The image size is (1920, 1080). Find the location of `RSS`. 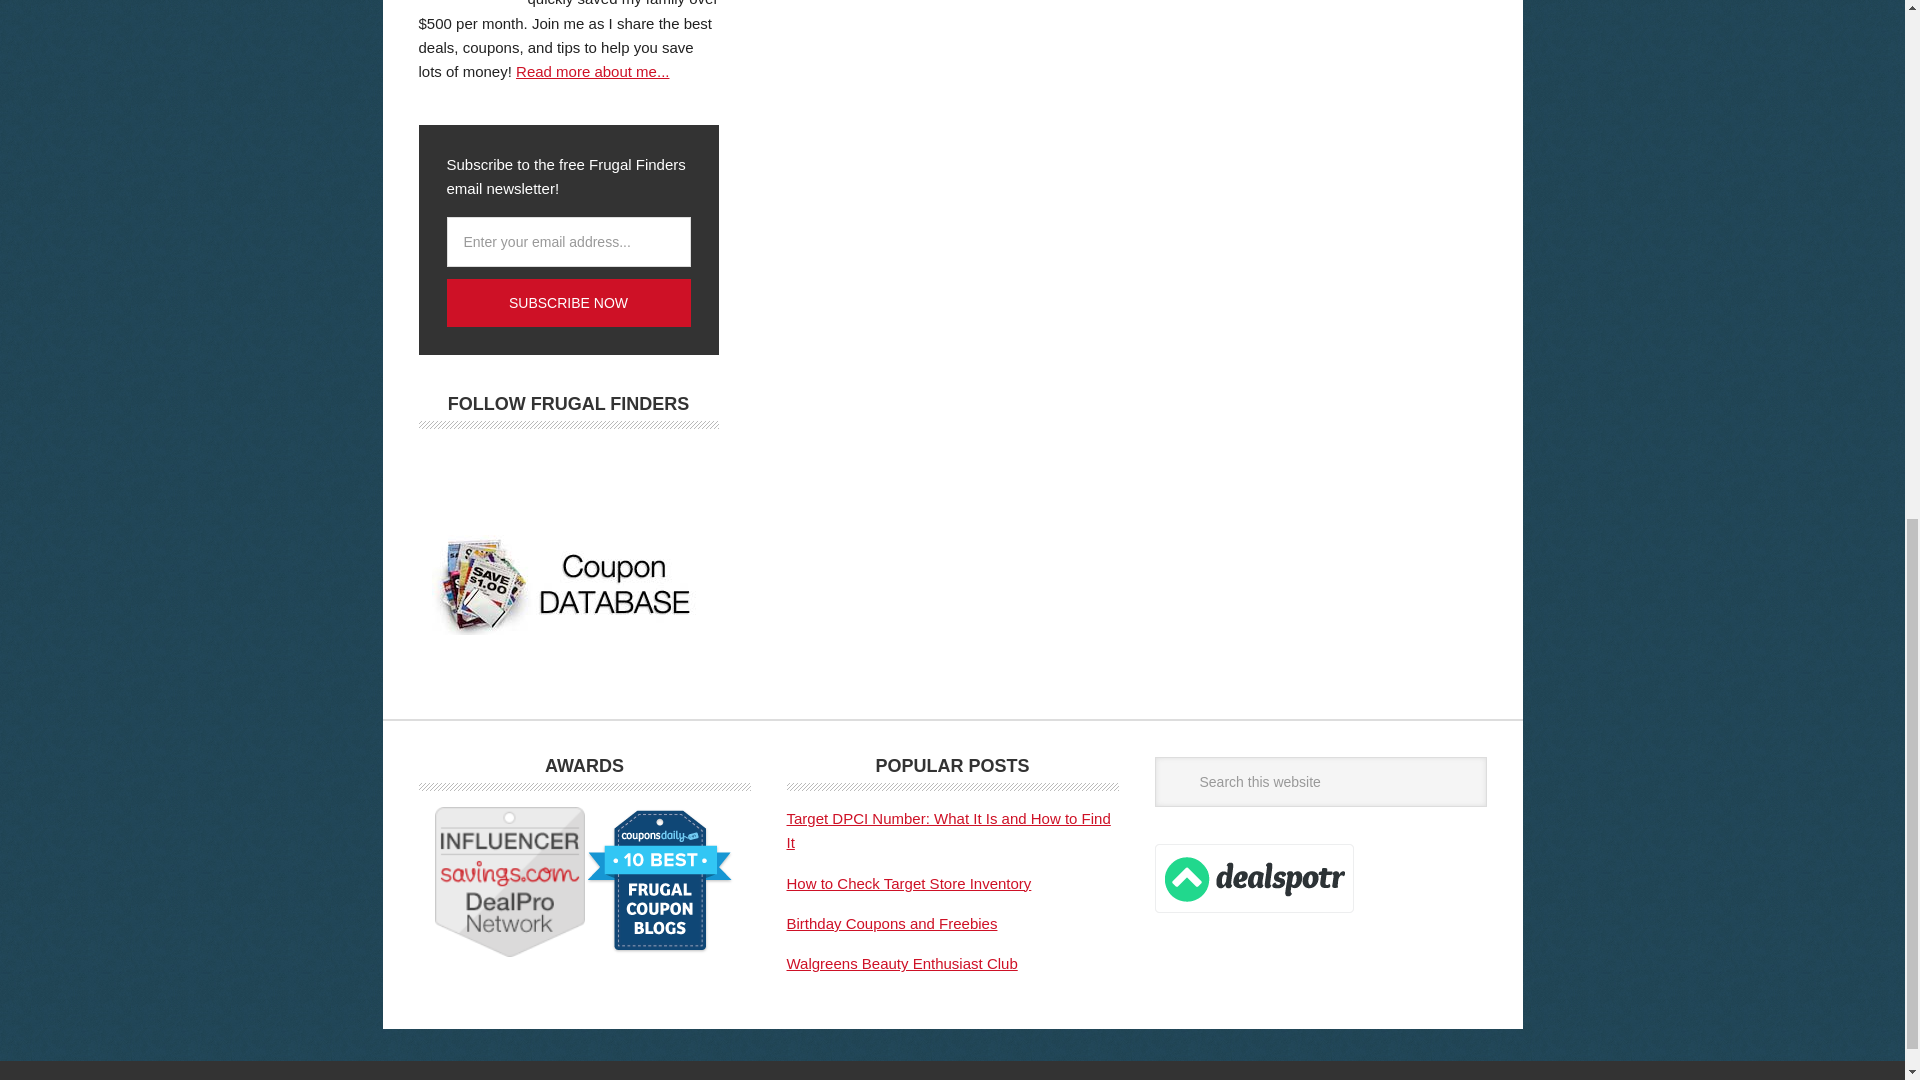

RSS is located at coordinates (622, 469).